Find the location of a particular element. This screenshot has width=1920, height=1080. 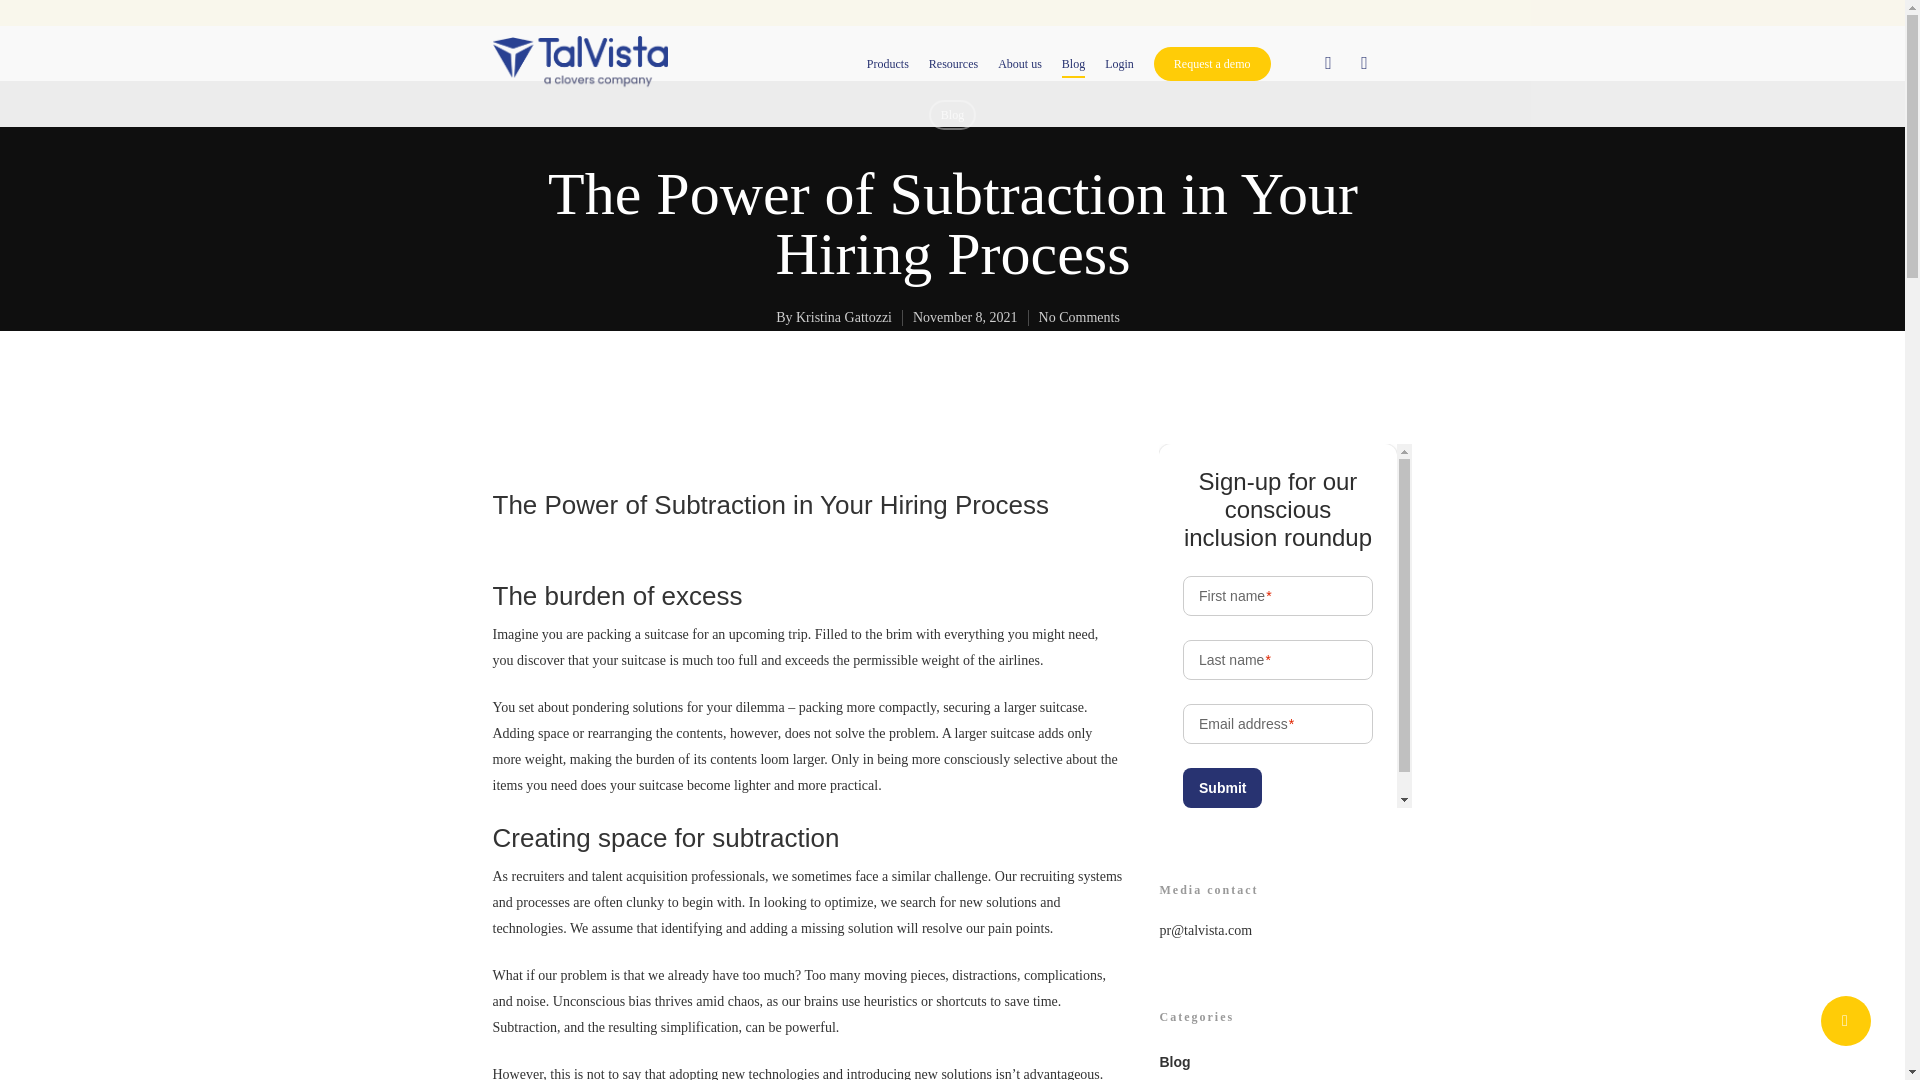

Products is located at coordinates (888, 64).